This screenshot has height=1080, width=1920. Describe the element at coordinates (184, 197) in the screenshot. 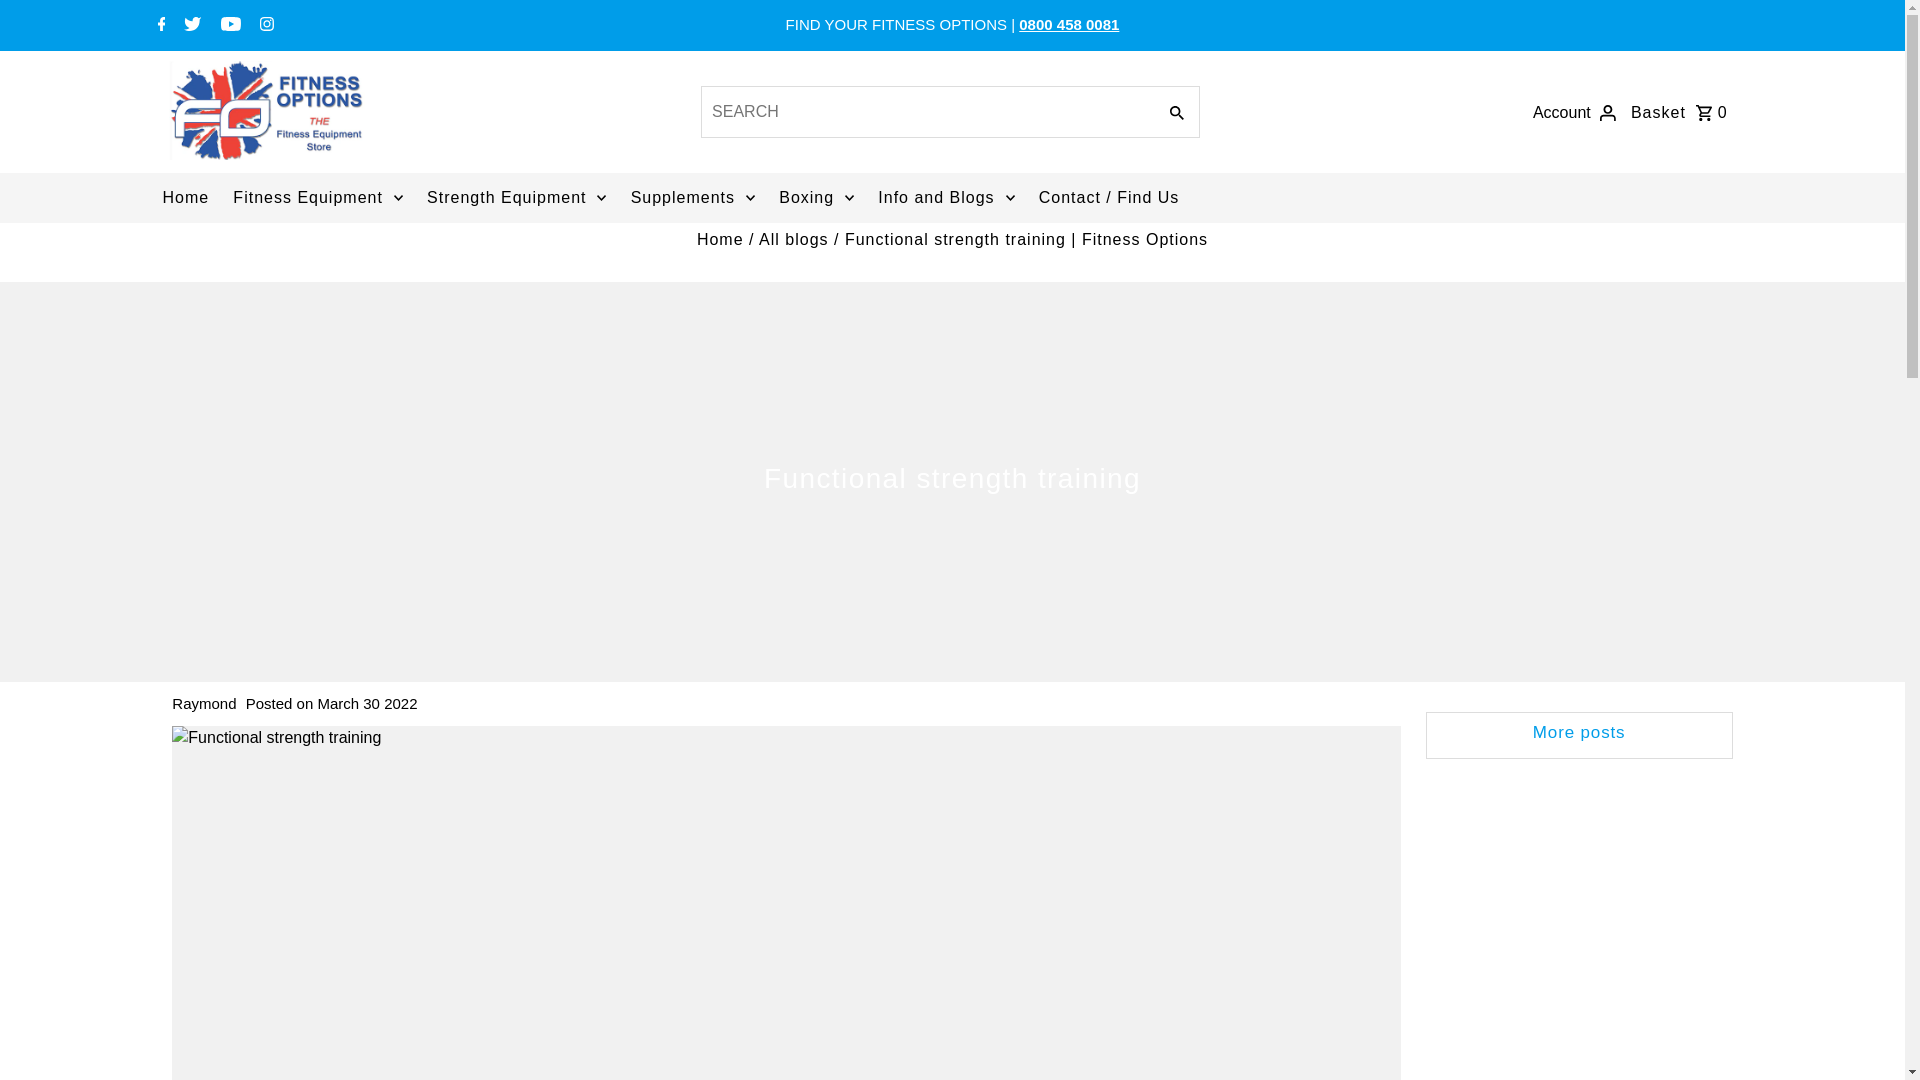

I see `Home` at that location.